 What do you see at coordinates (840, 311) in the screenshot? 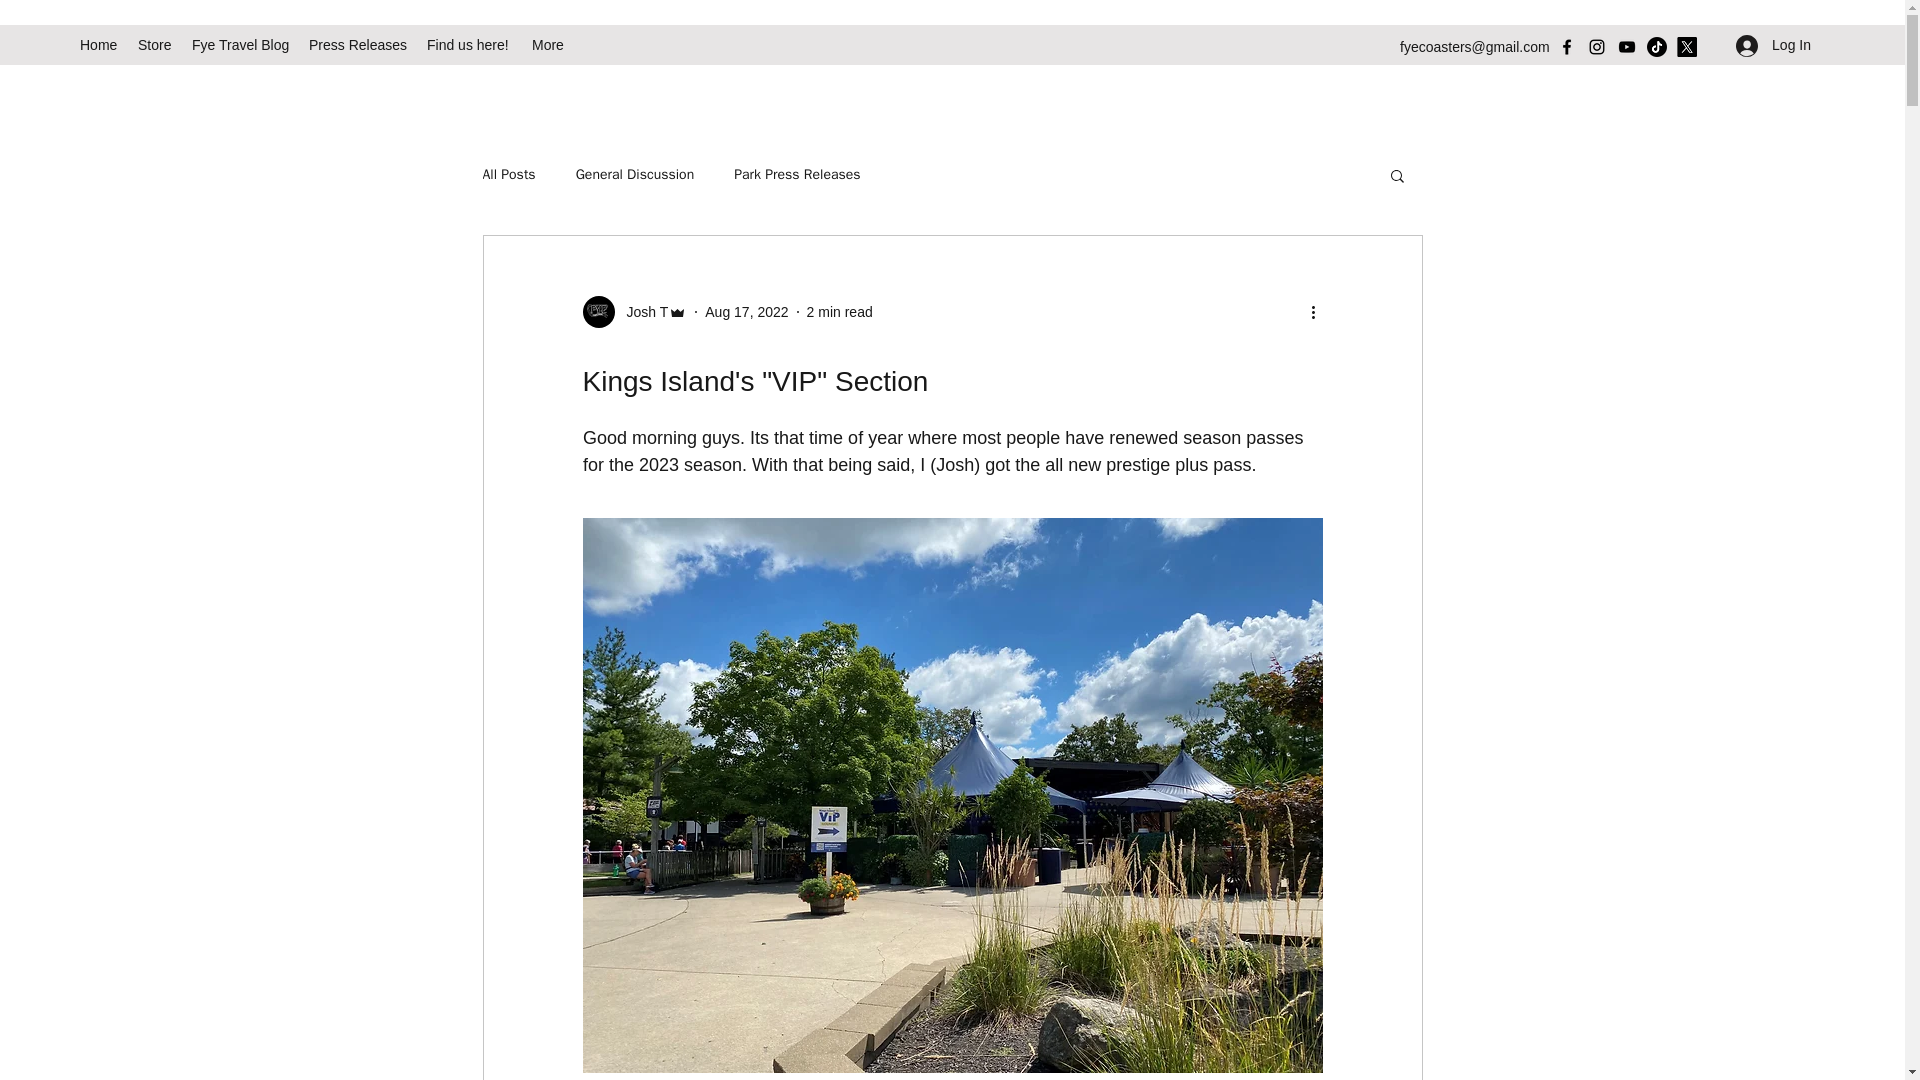
I see `2 min read` at bounding box center [840, 311].